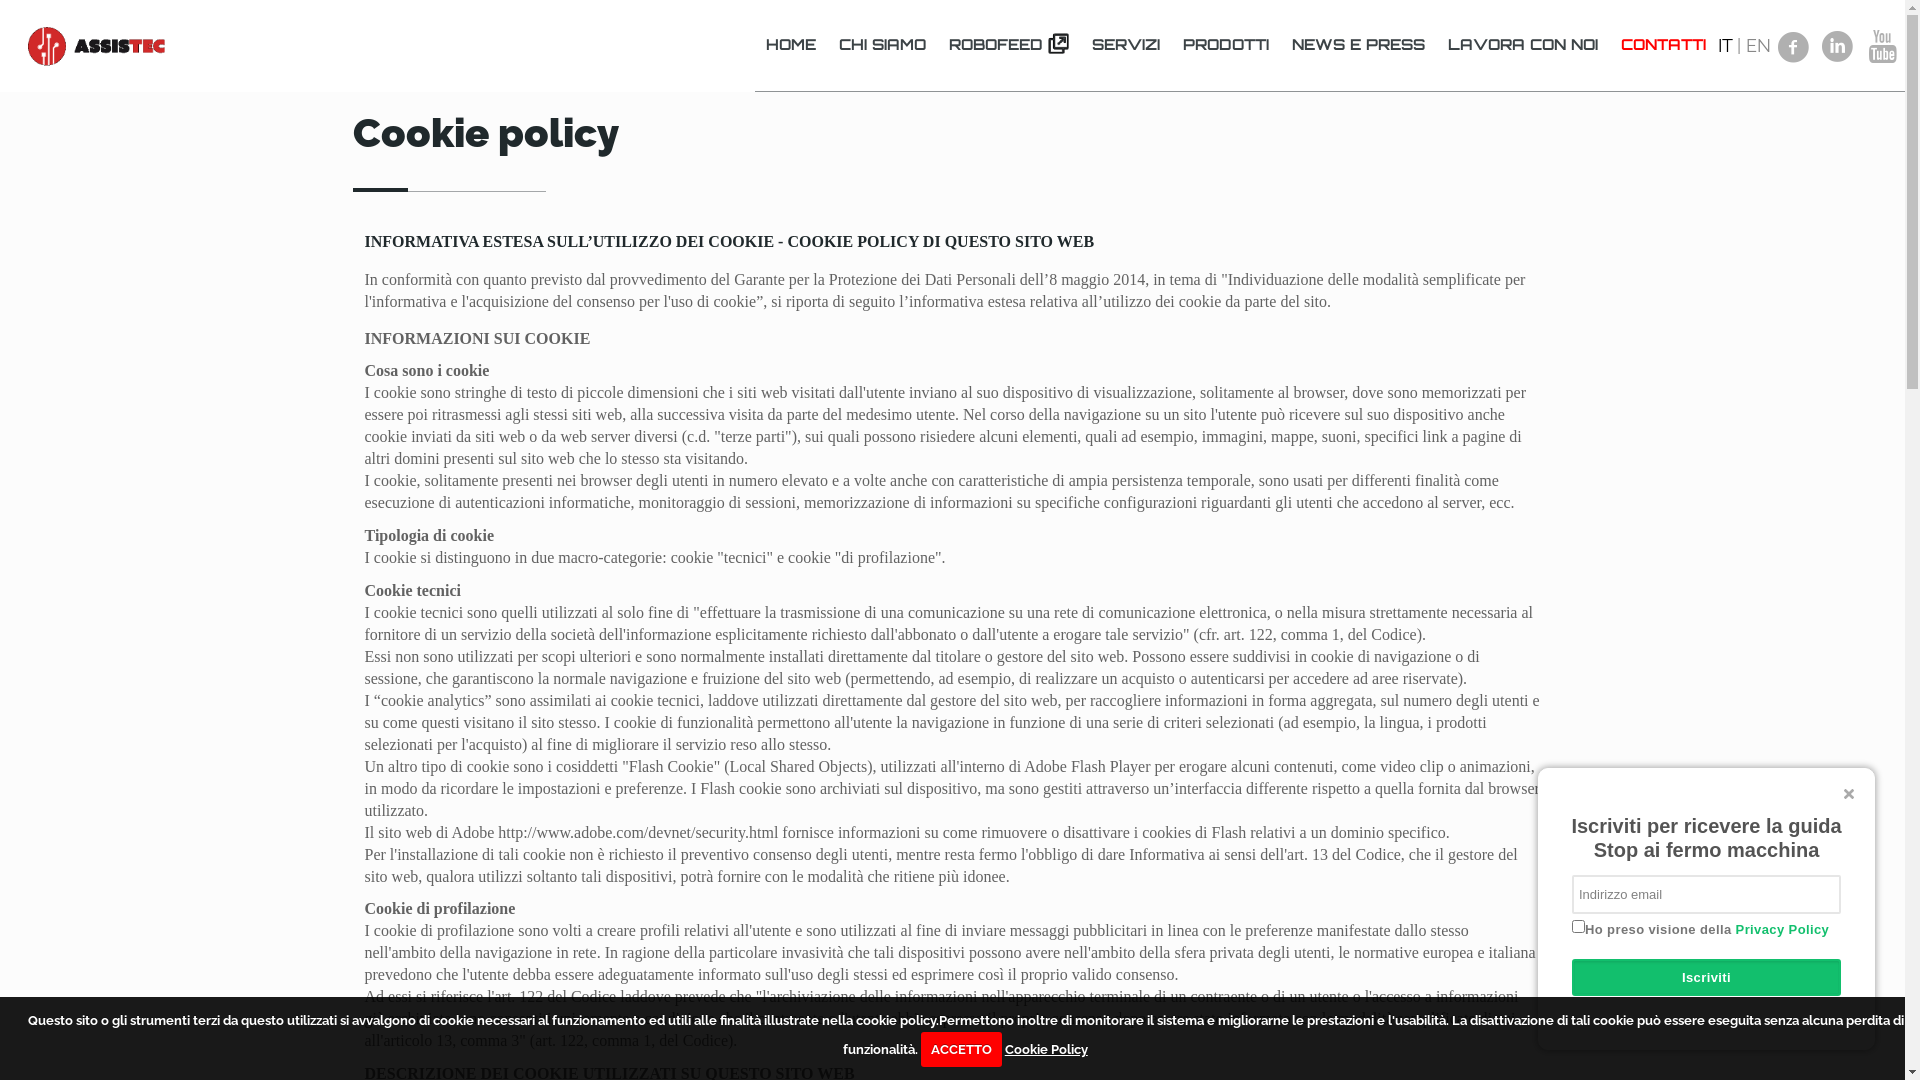 This screenshot has width=1920, height=1080. I want to click on ACCETTO, so click(962, 1050).